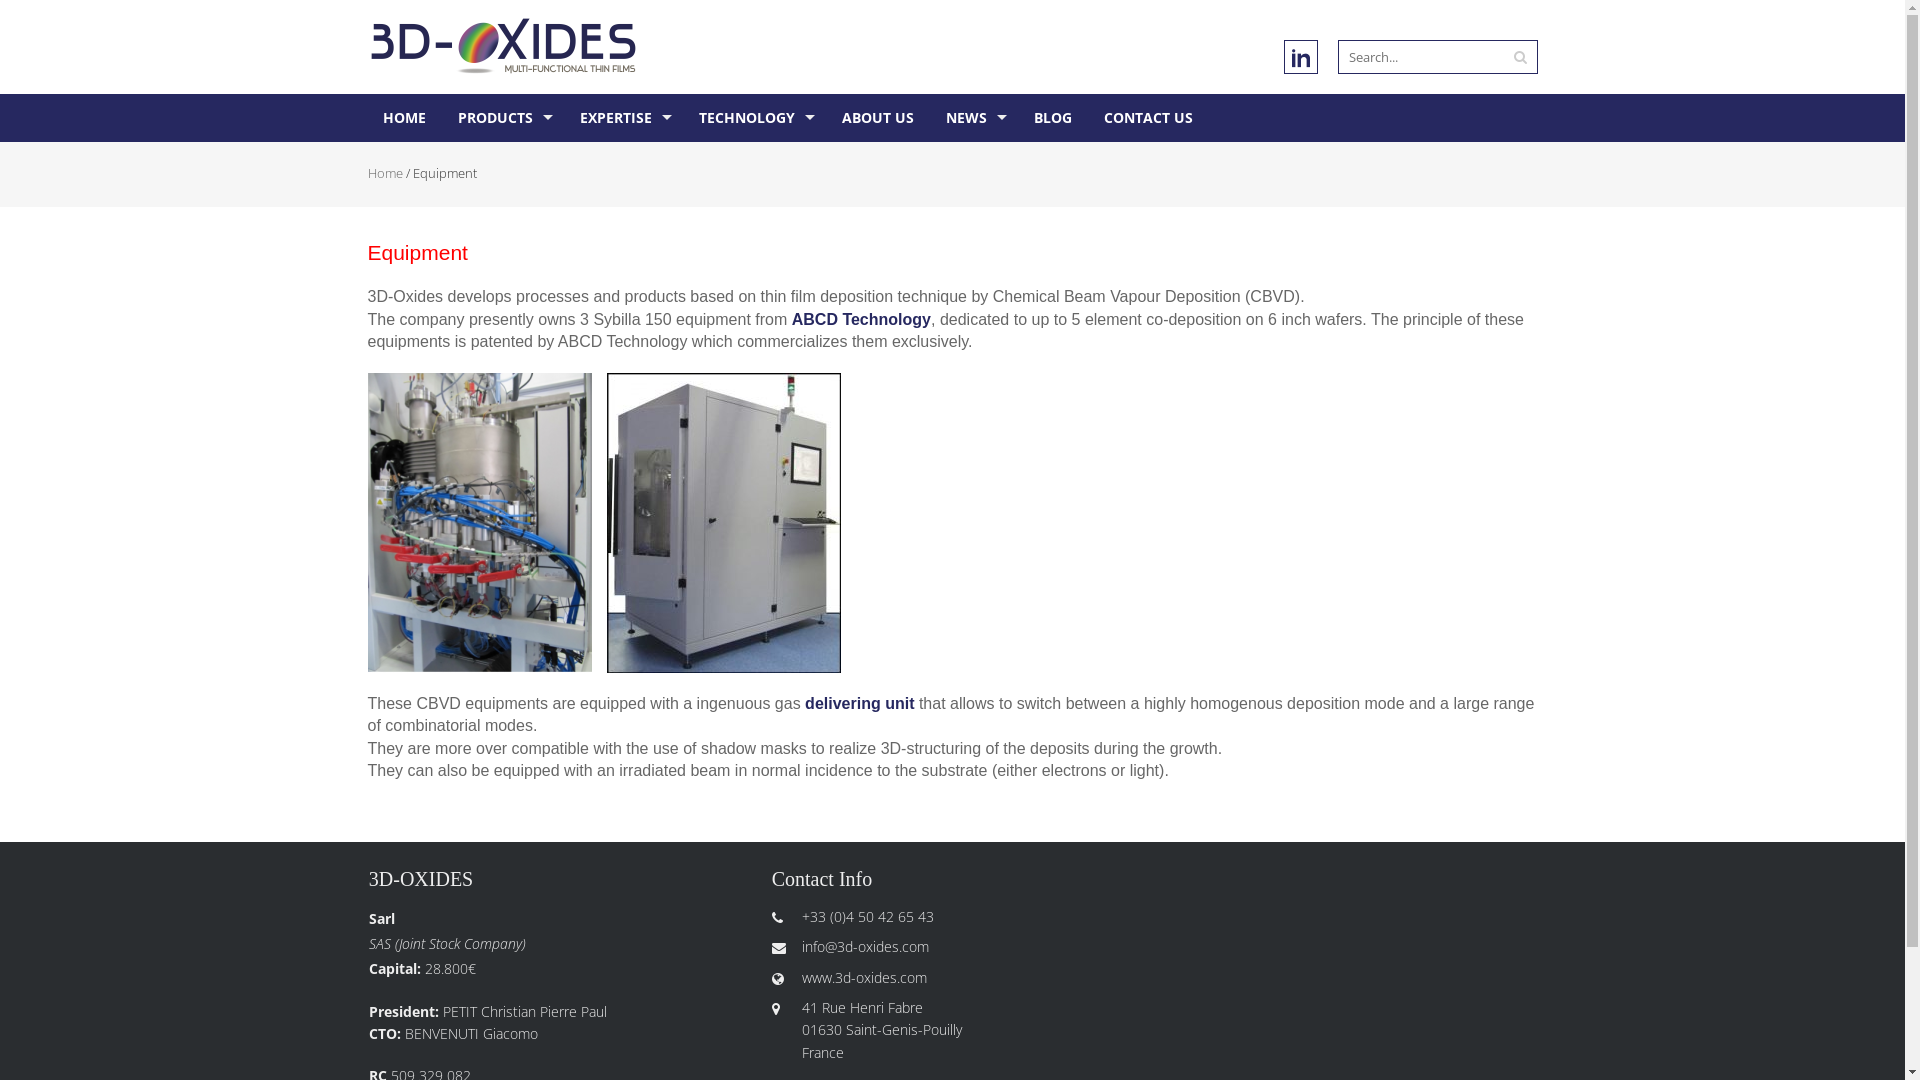 This screenshot has height=1080, width=1920. Describe the element at coordinates (877, 118) in the screenshot. I see `ABOUT US` at that location.